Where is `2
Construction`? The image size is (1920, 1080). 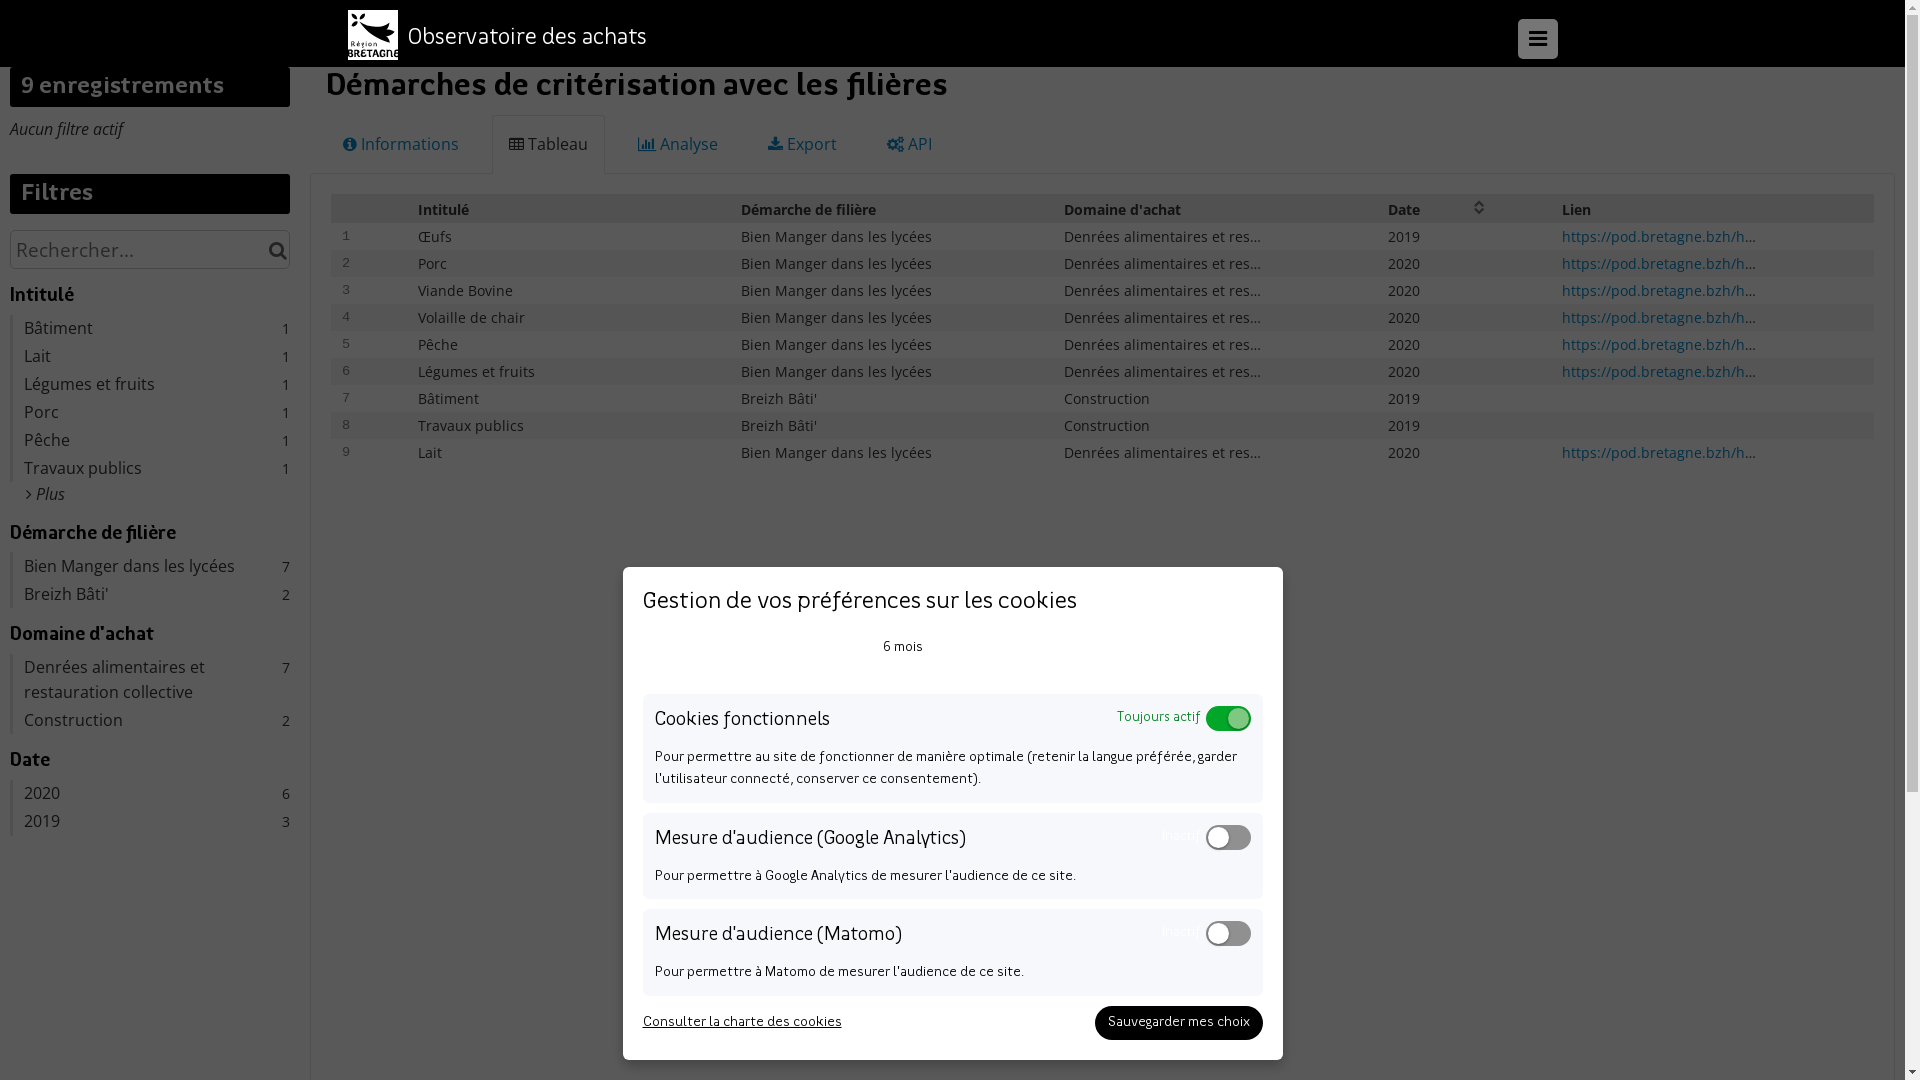 2
Construction is located at coordinates (150, 720).